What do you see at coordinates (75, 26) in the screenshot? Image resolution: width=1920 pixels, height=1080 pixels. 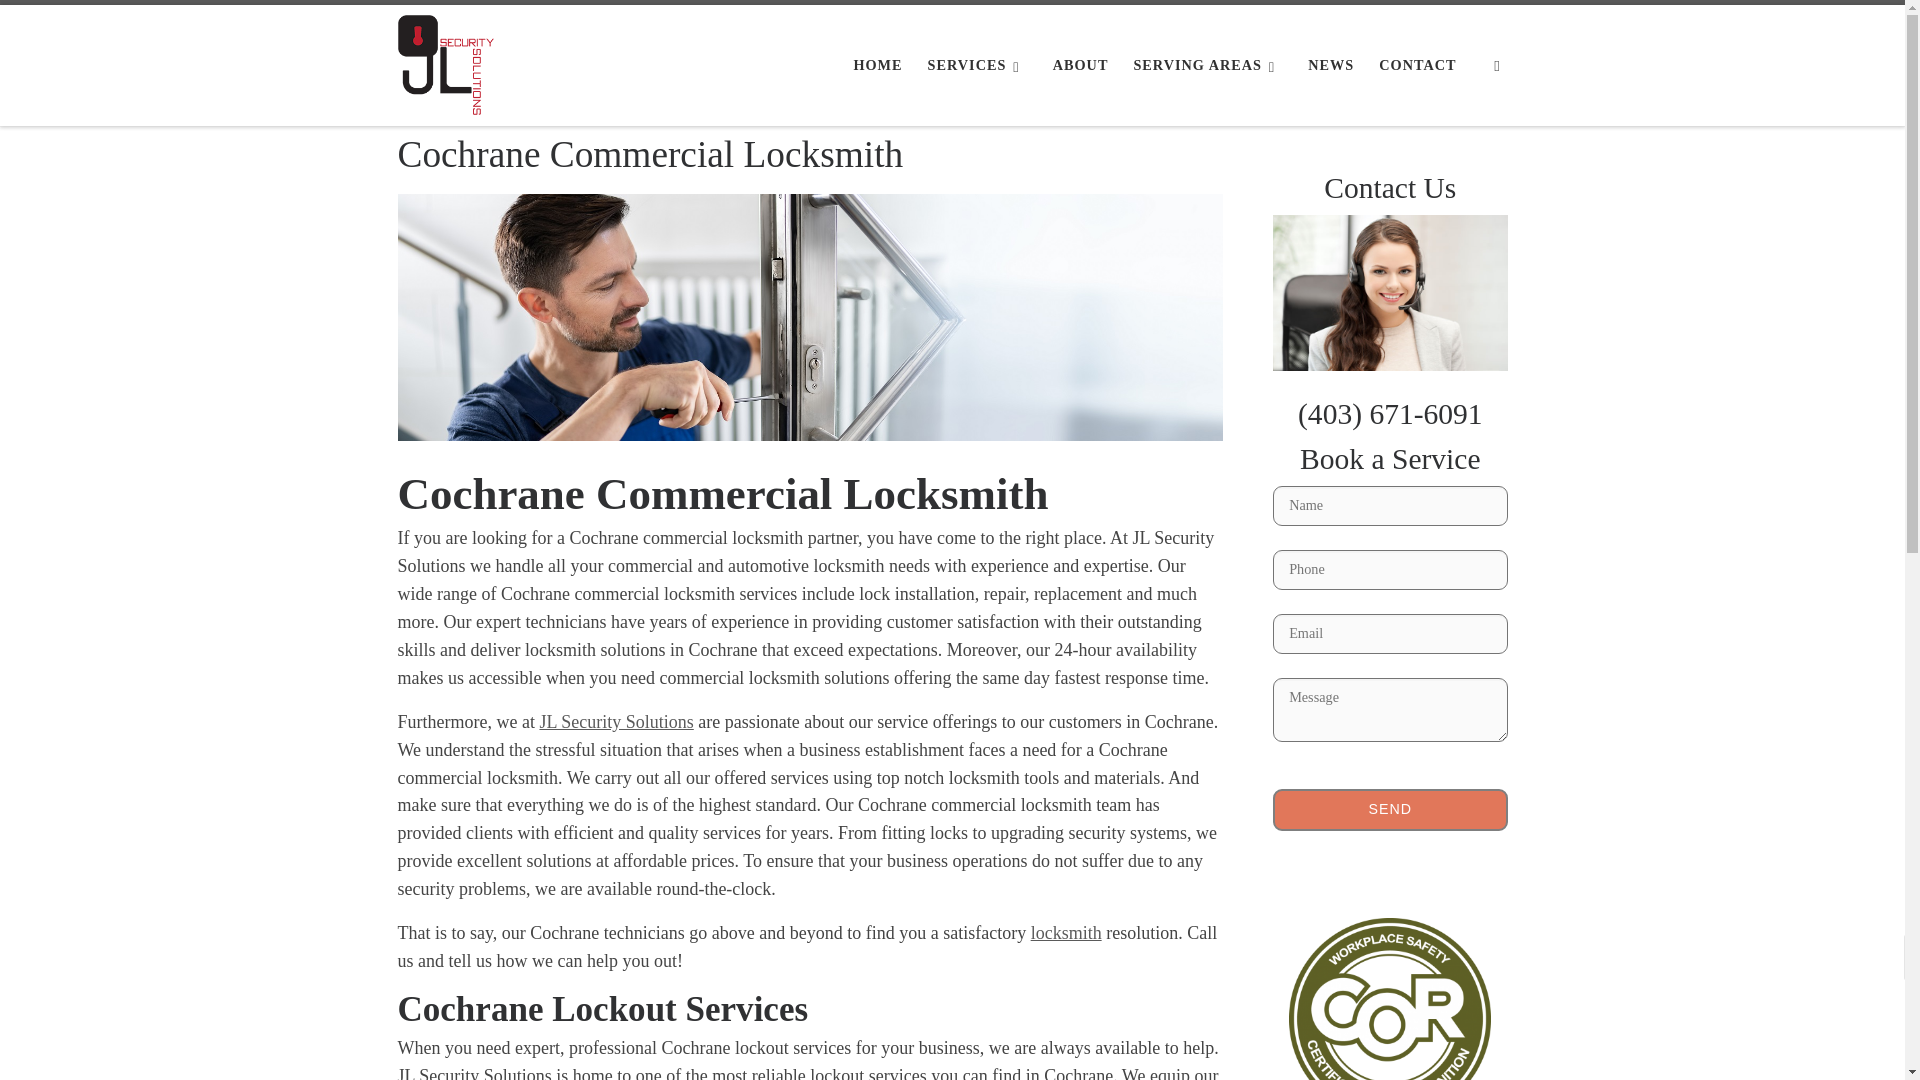 I see `Skip to content` at bounding box center [75, 26].